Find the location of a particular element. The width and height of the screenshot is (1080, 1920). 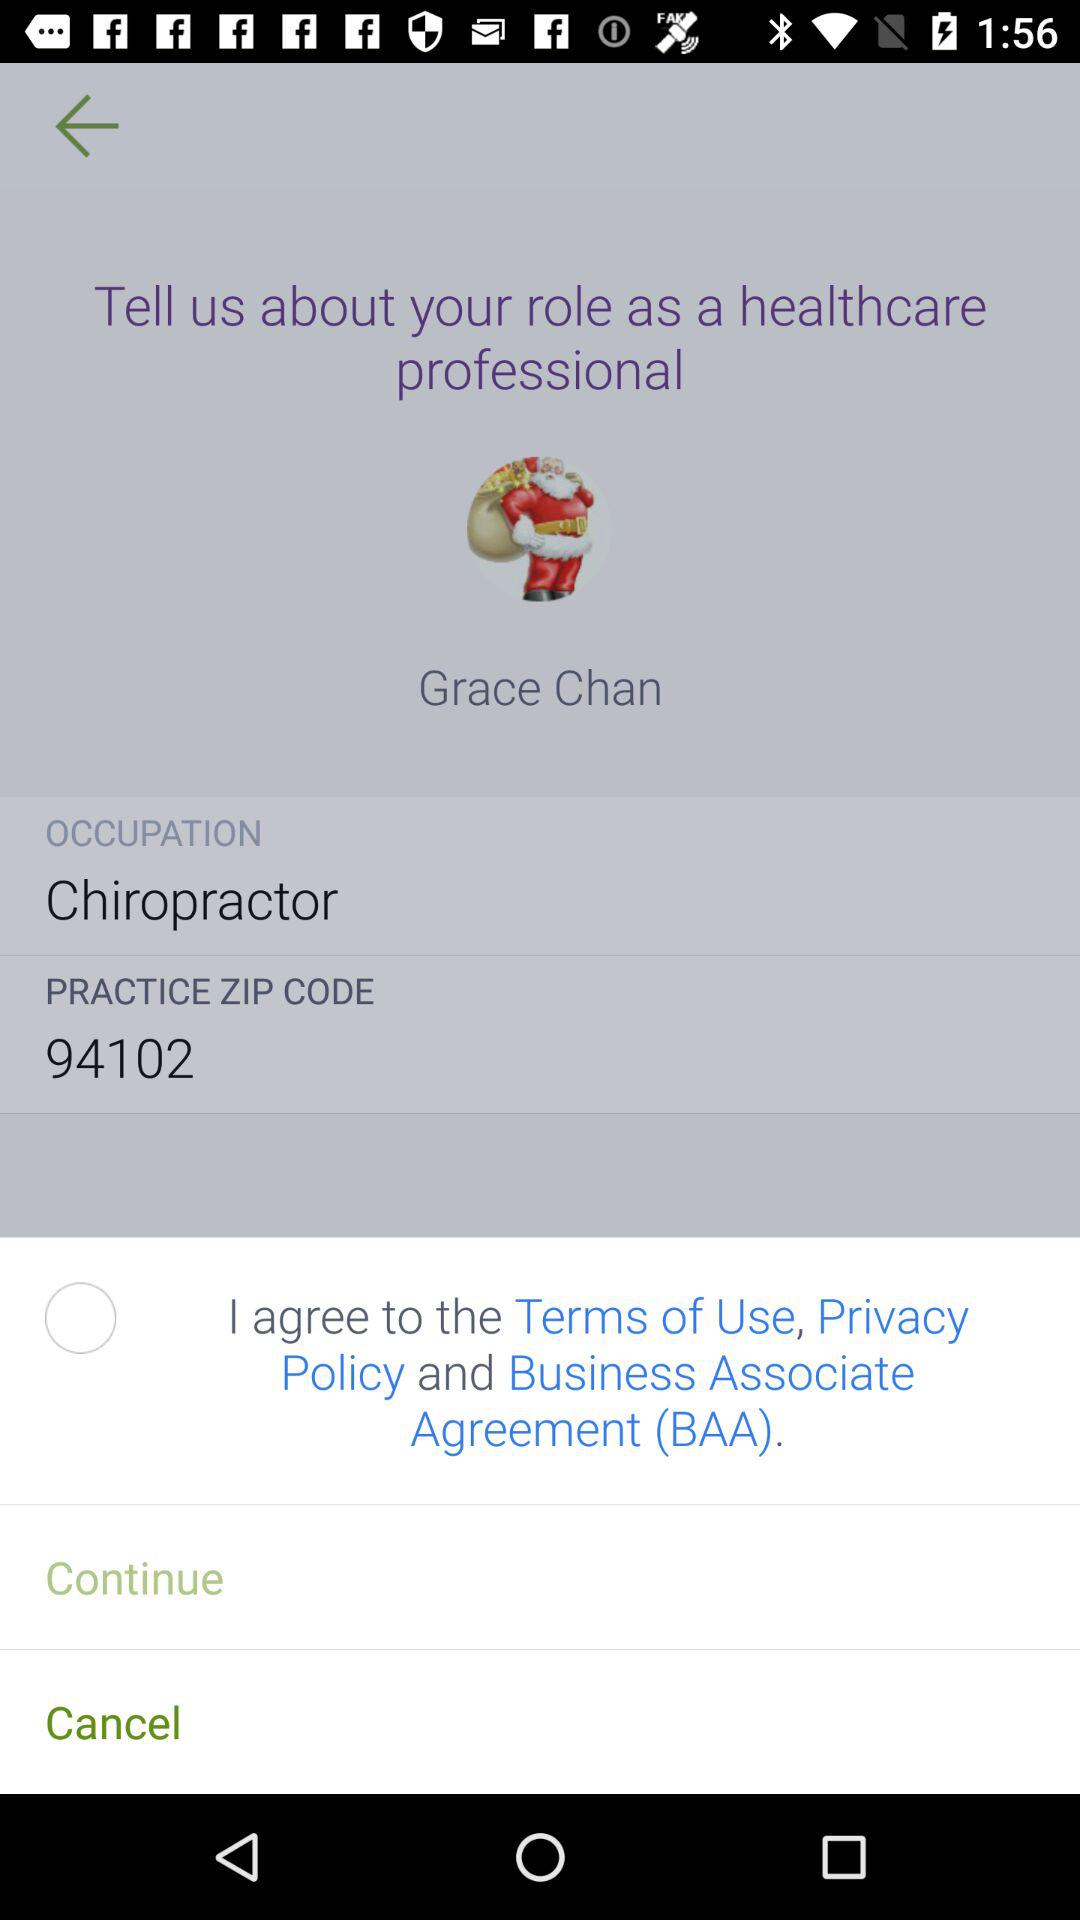

turn off cancel is located at coordinates (540, 1721).